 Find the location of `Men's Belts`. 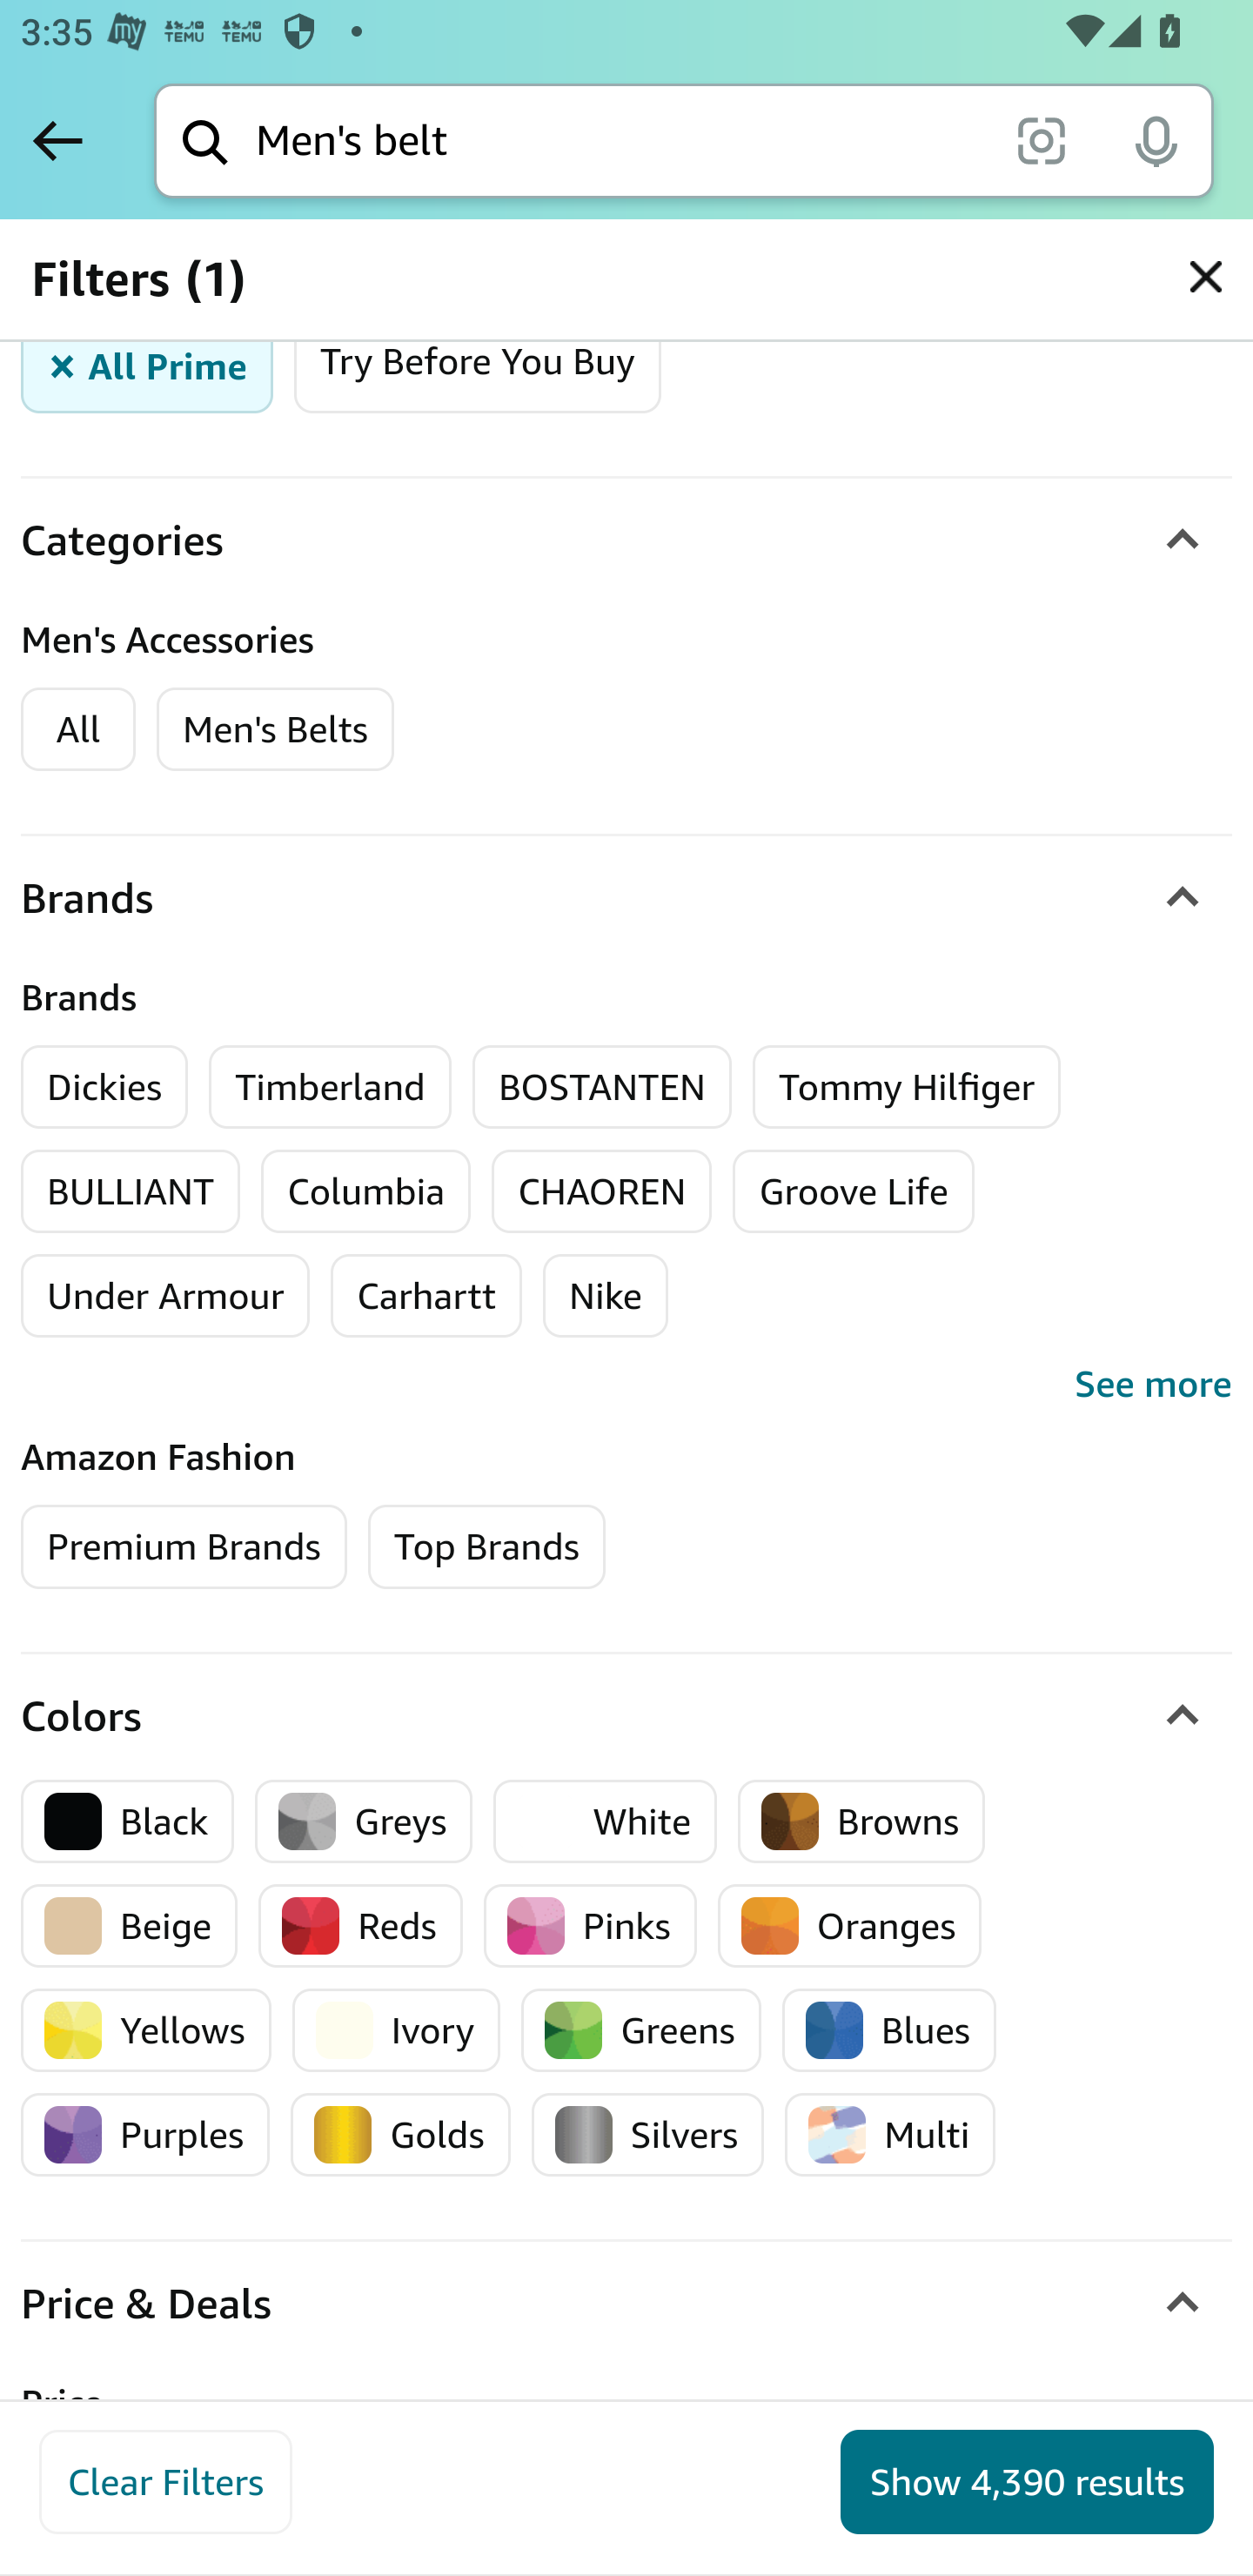

Men's Belts is located at coordinates (275, 730).